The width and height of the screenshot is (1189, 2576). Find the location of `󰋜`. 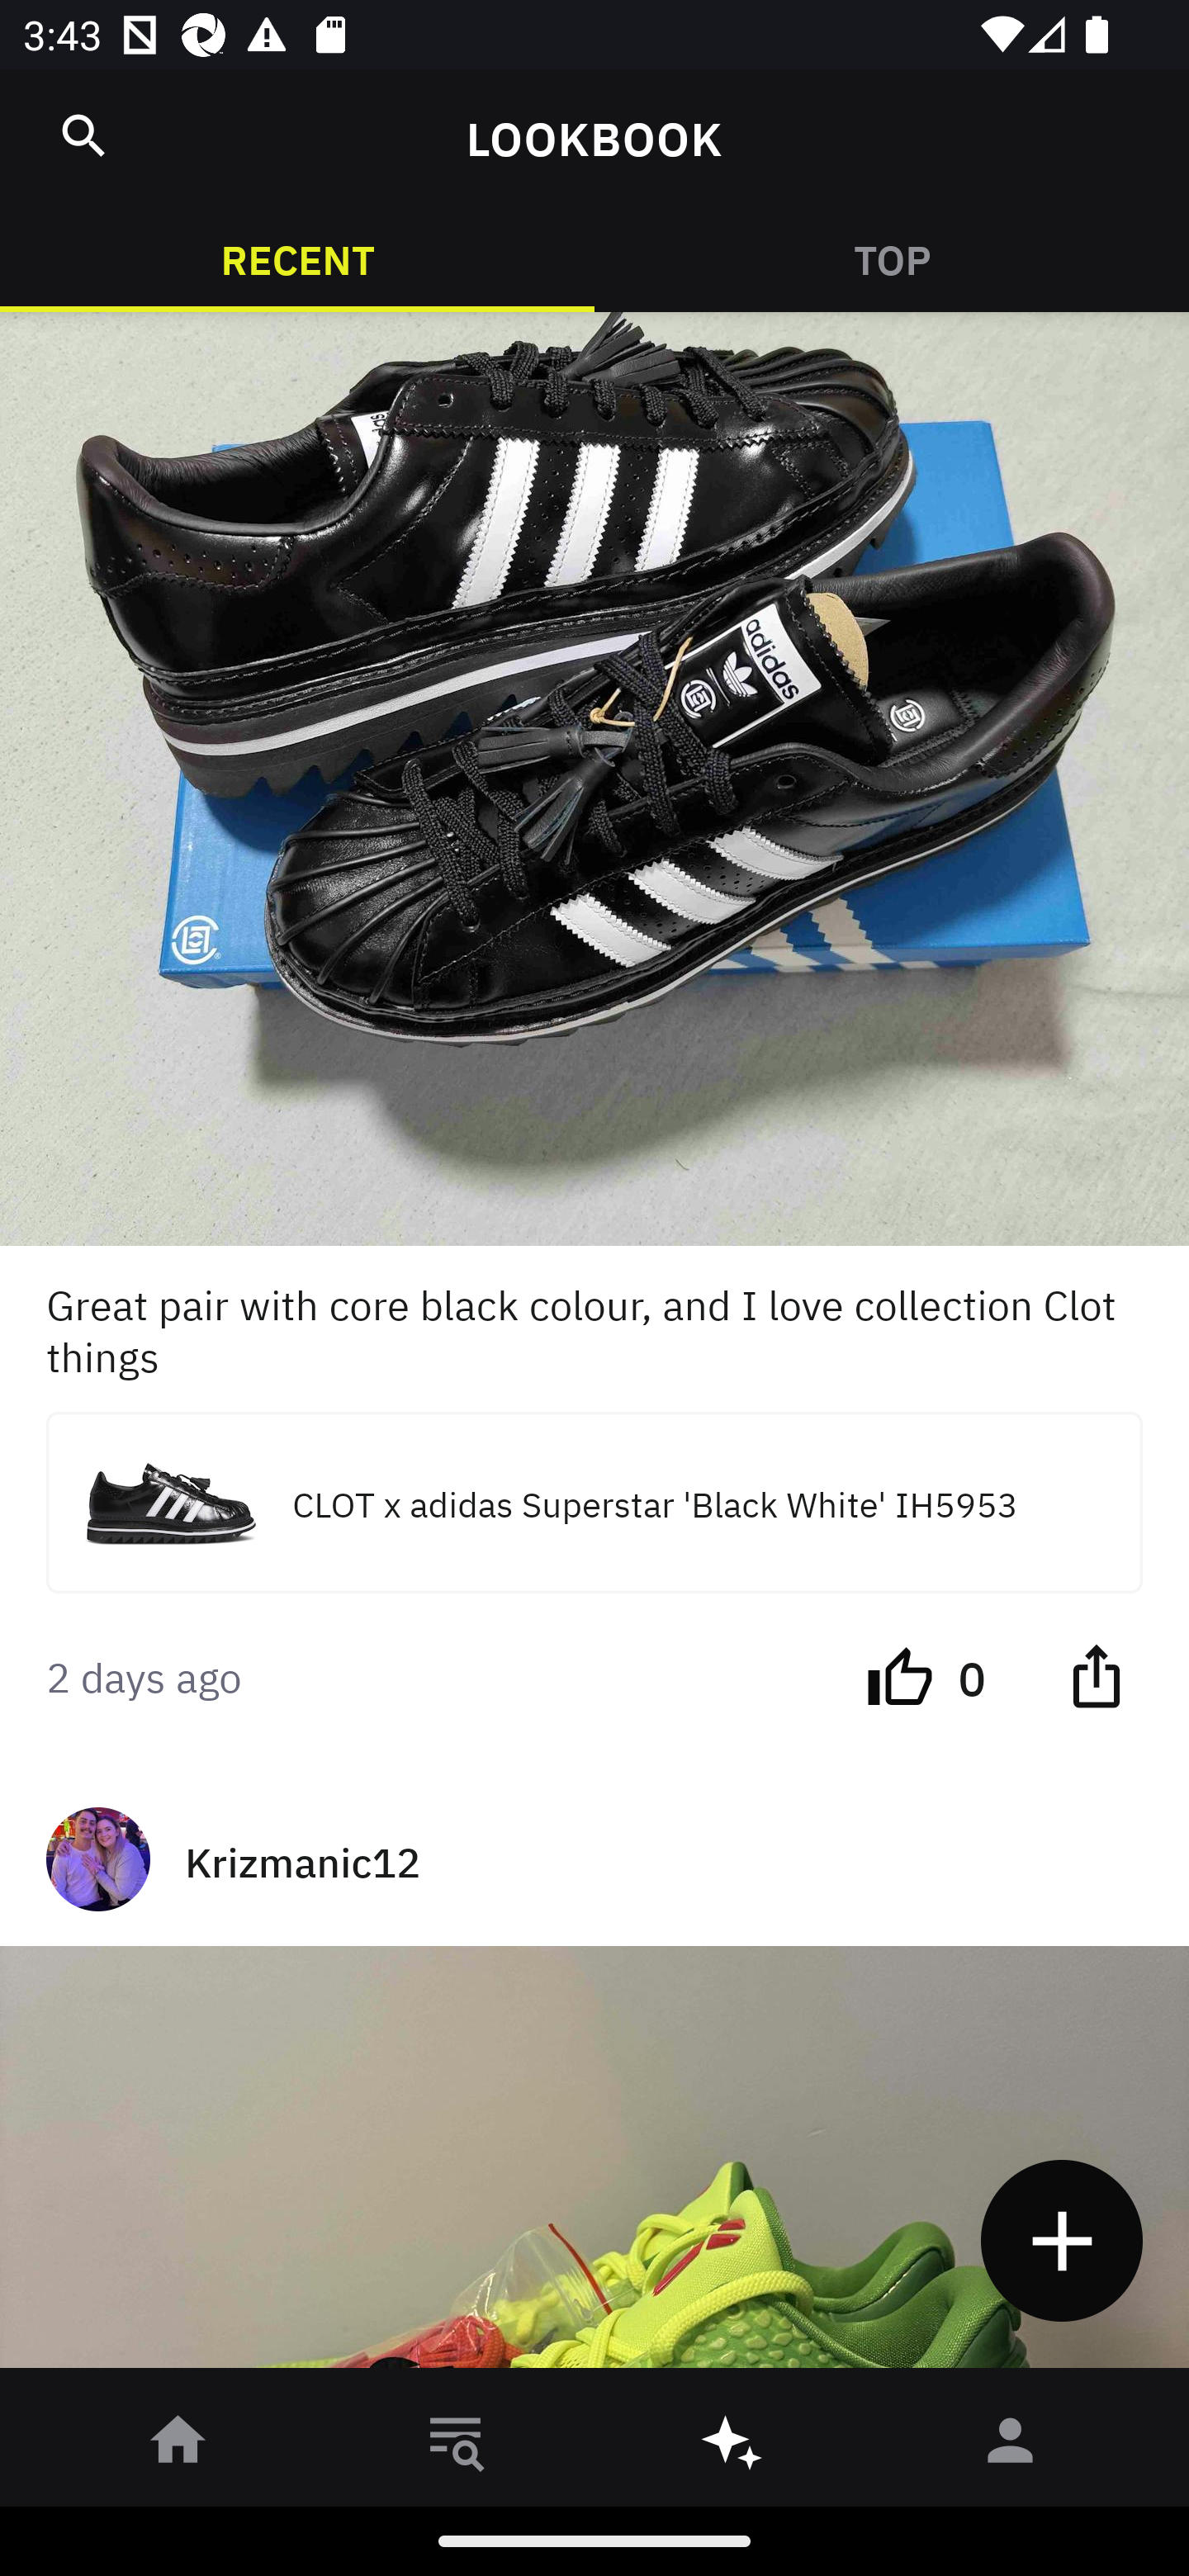

󰋜 is located at coordinates (178, 2446).